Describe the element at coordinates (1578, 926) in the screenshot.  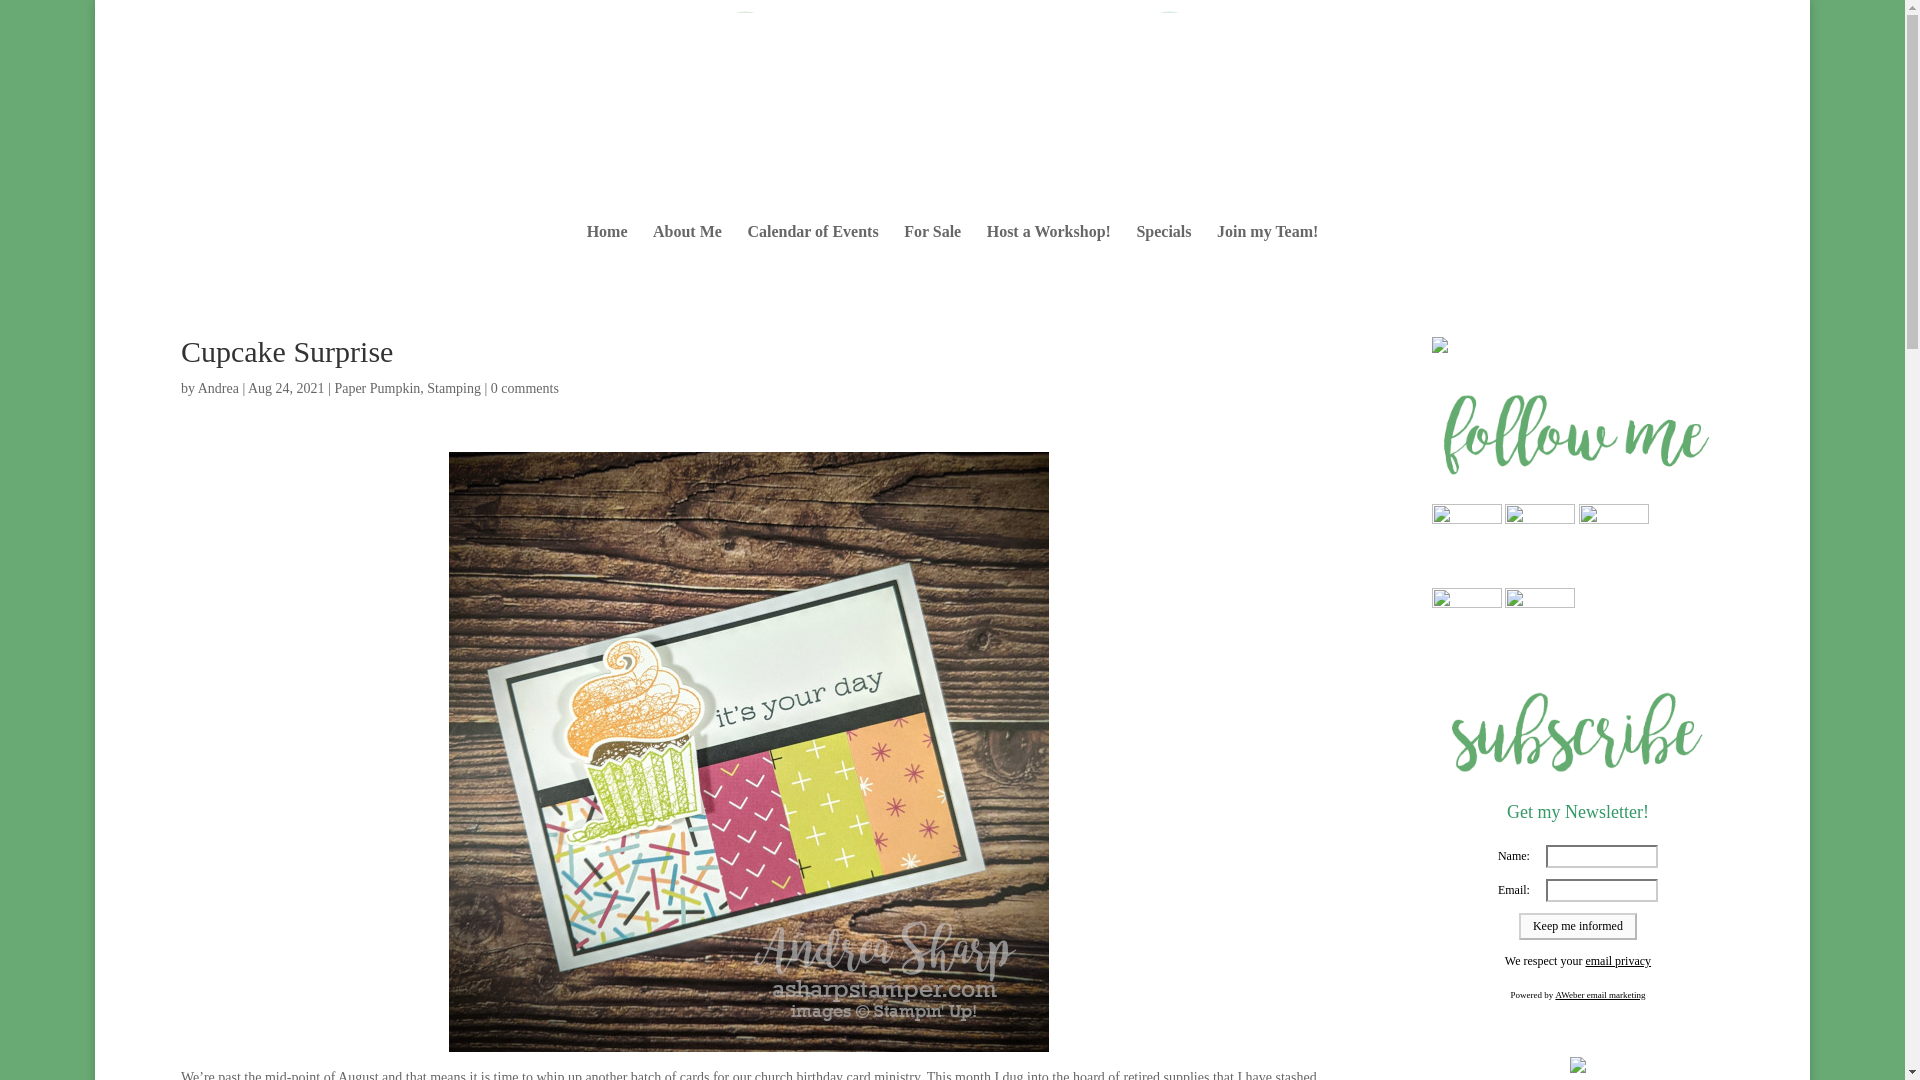
I see `Keep me informed` at that location.